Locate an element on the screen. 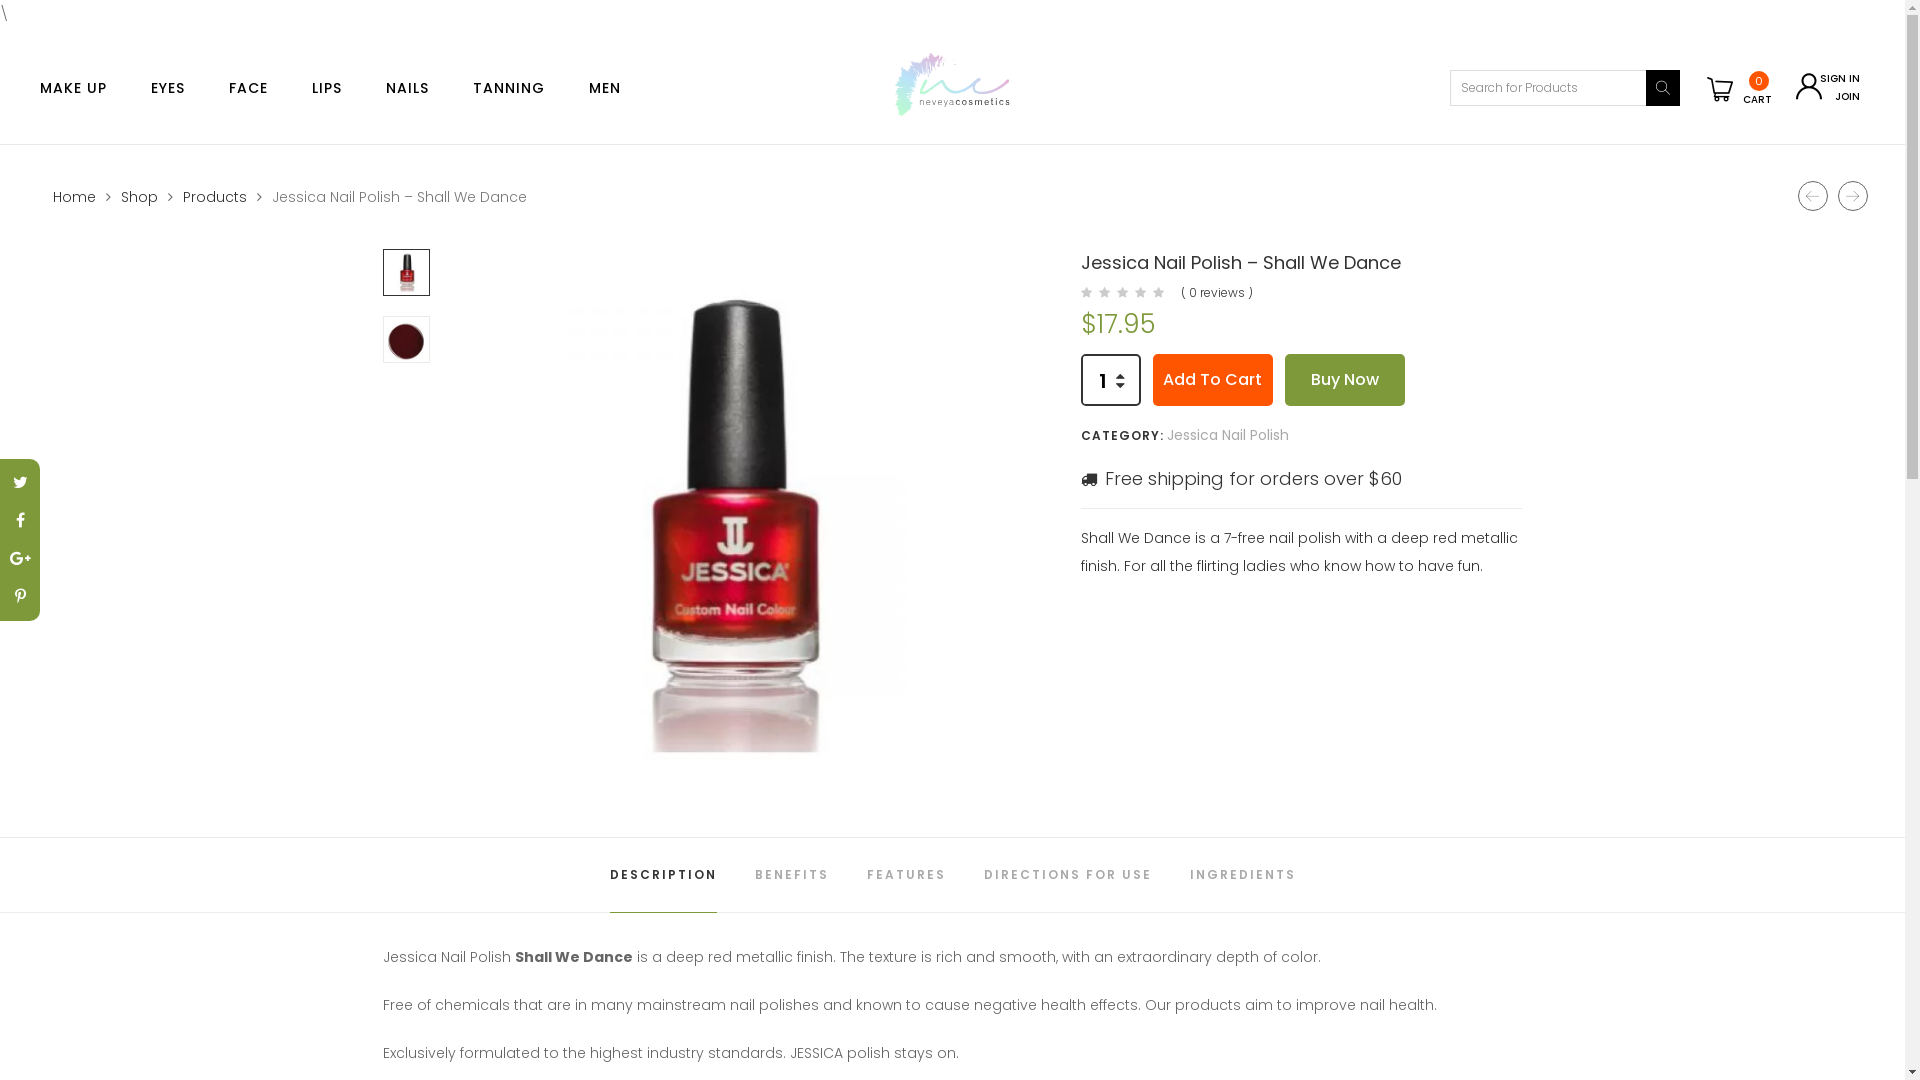 This screenshot has width=1920, height=1080. LIPS is located at coordinates (327, 88).